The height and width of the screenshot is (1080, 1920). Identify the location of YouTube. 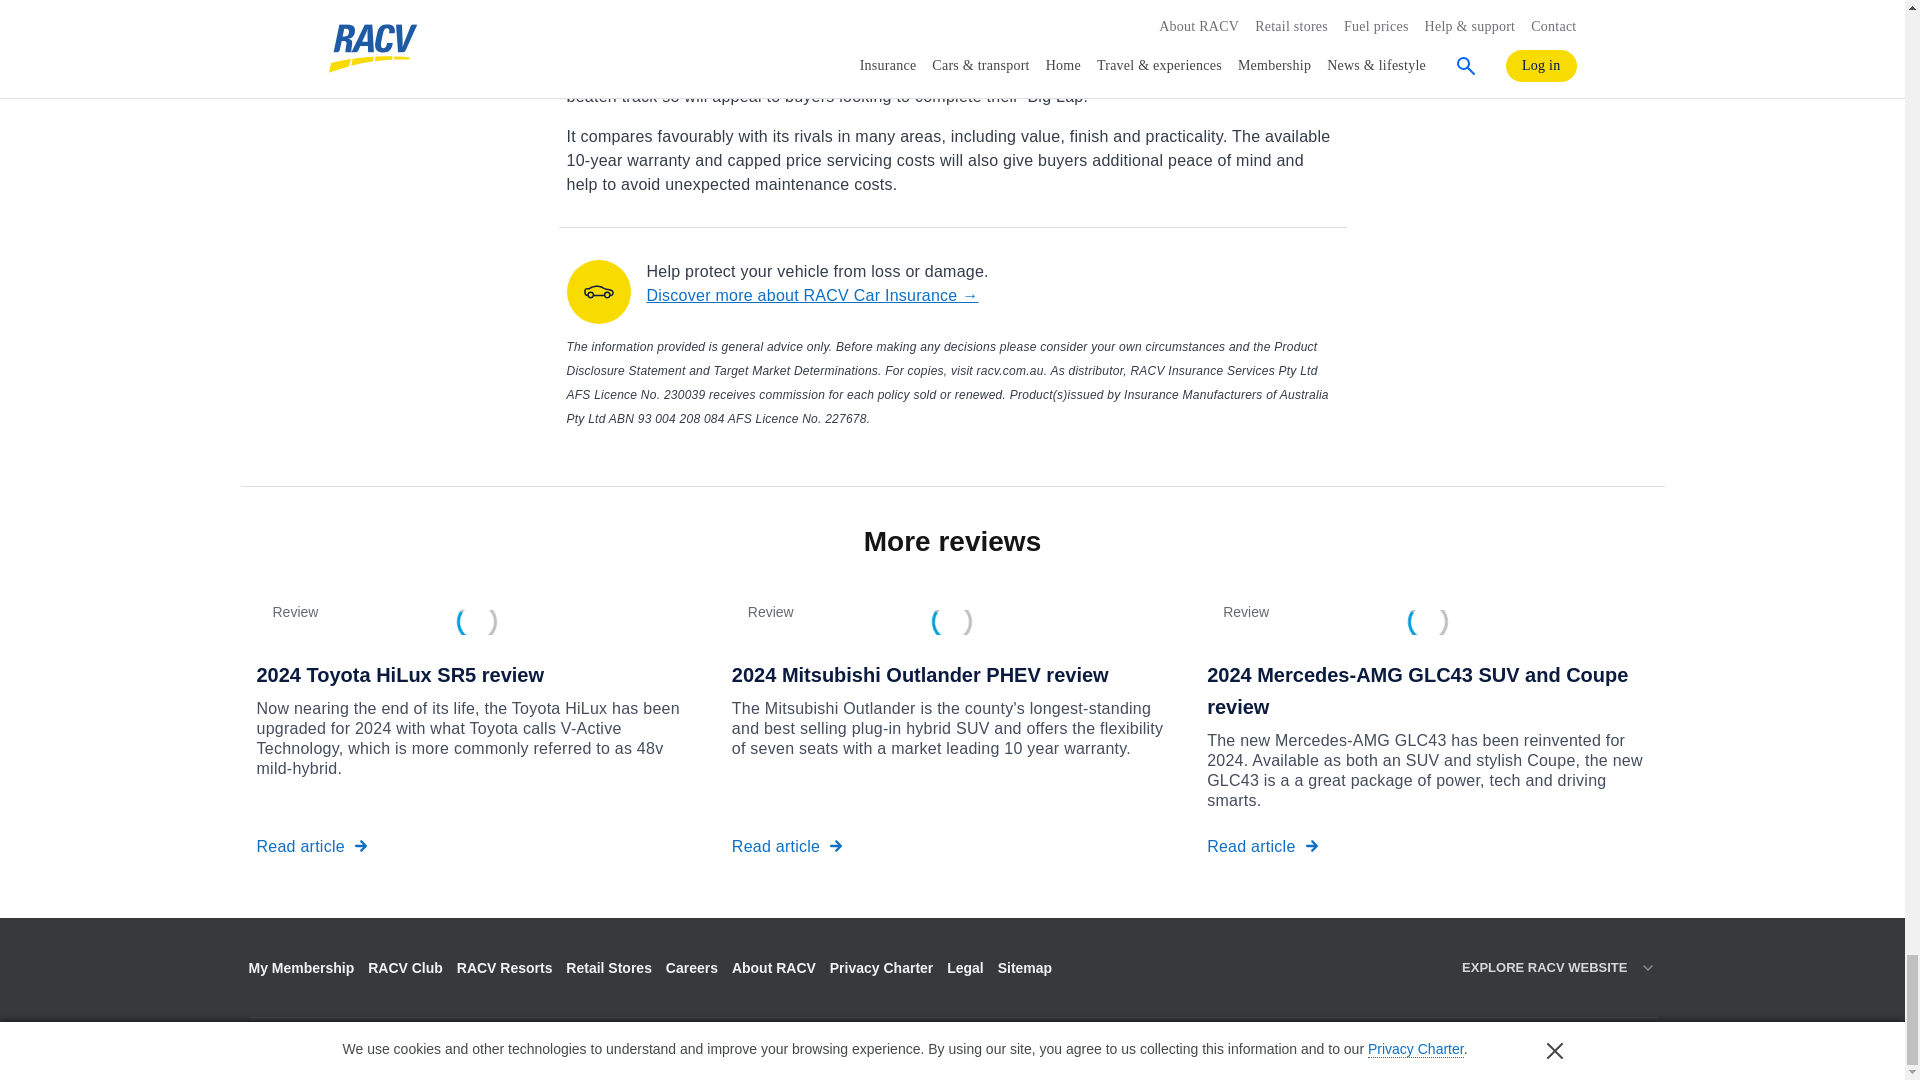
(392, 1048).